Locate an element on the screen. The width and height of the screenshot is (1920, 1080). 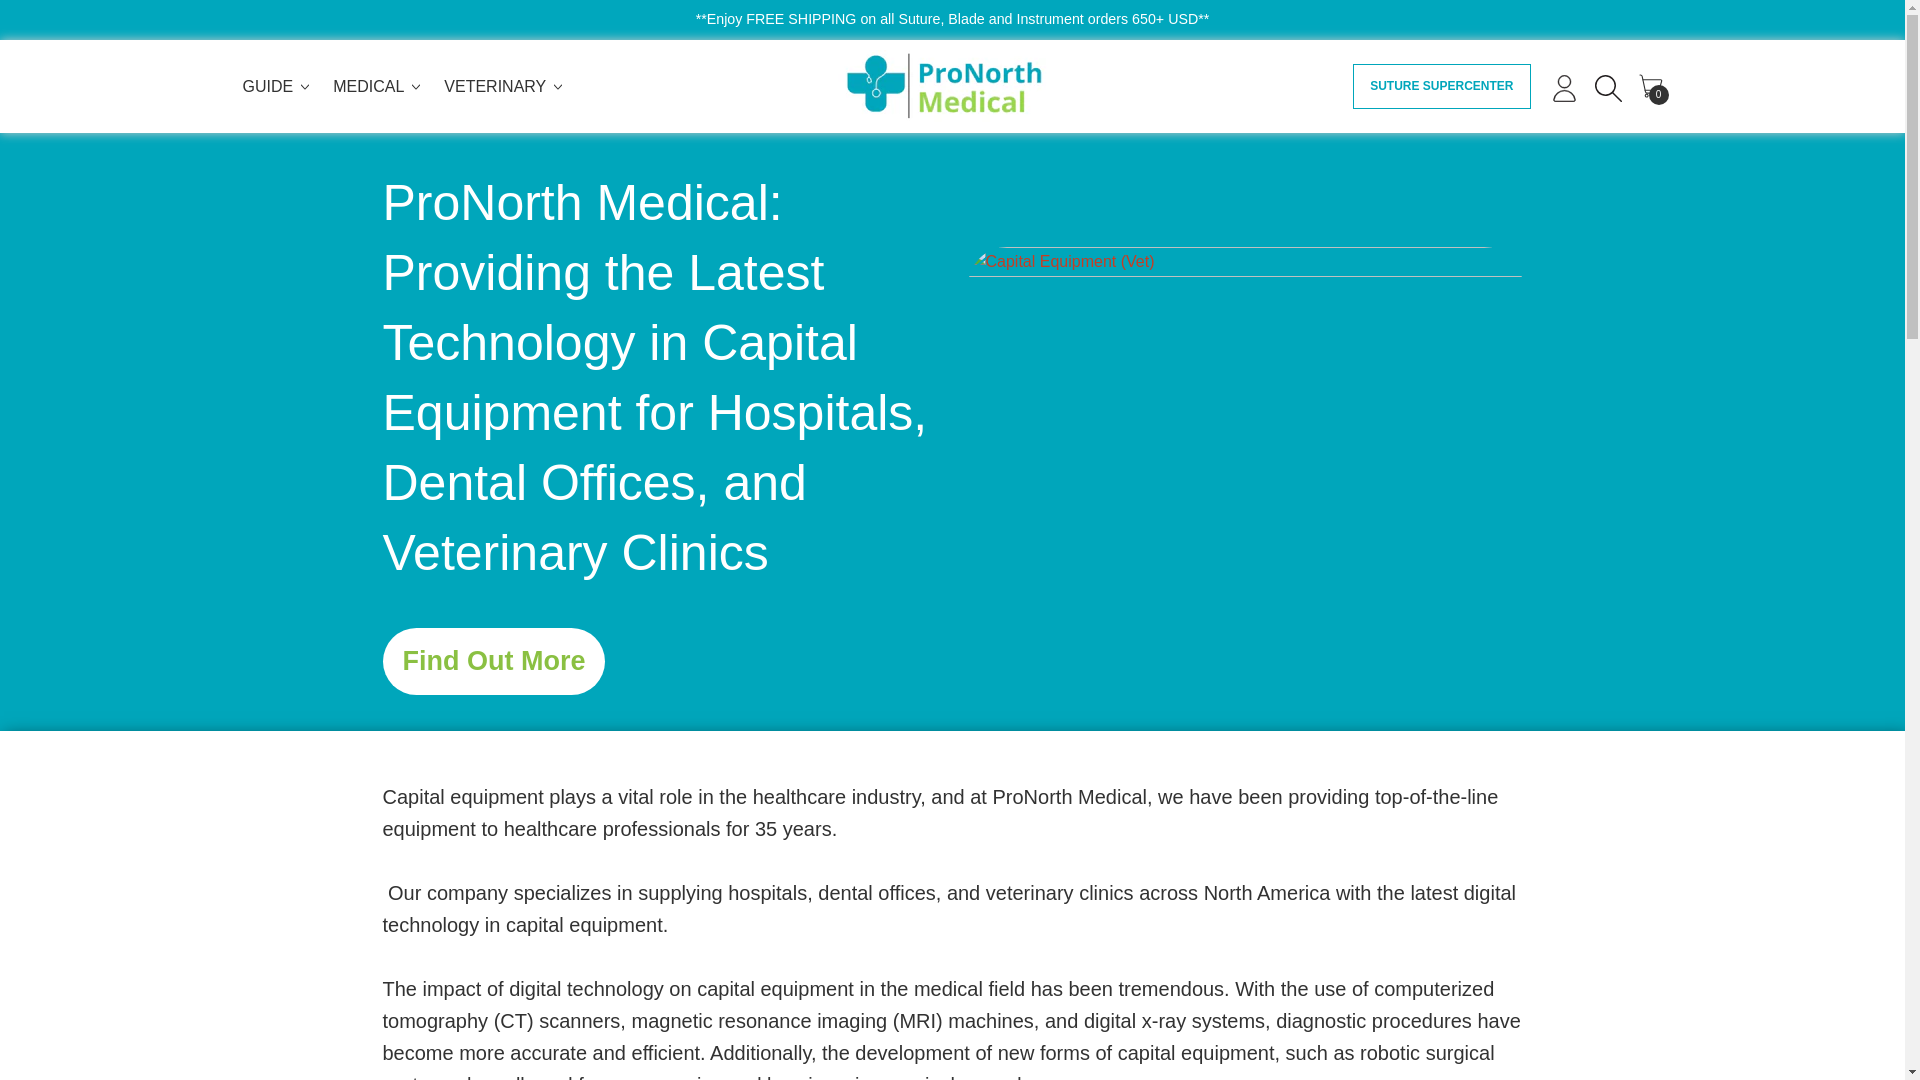
Search our site is located at coordinates (1606, 86).